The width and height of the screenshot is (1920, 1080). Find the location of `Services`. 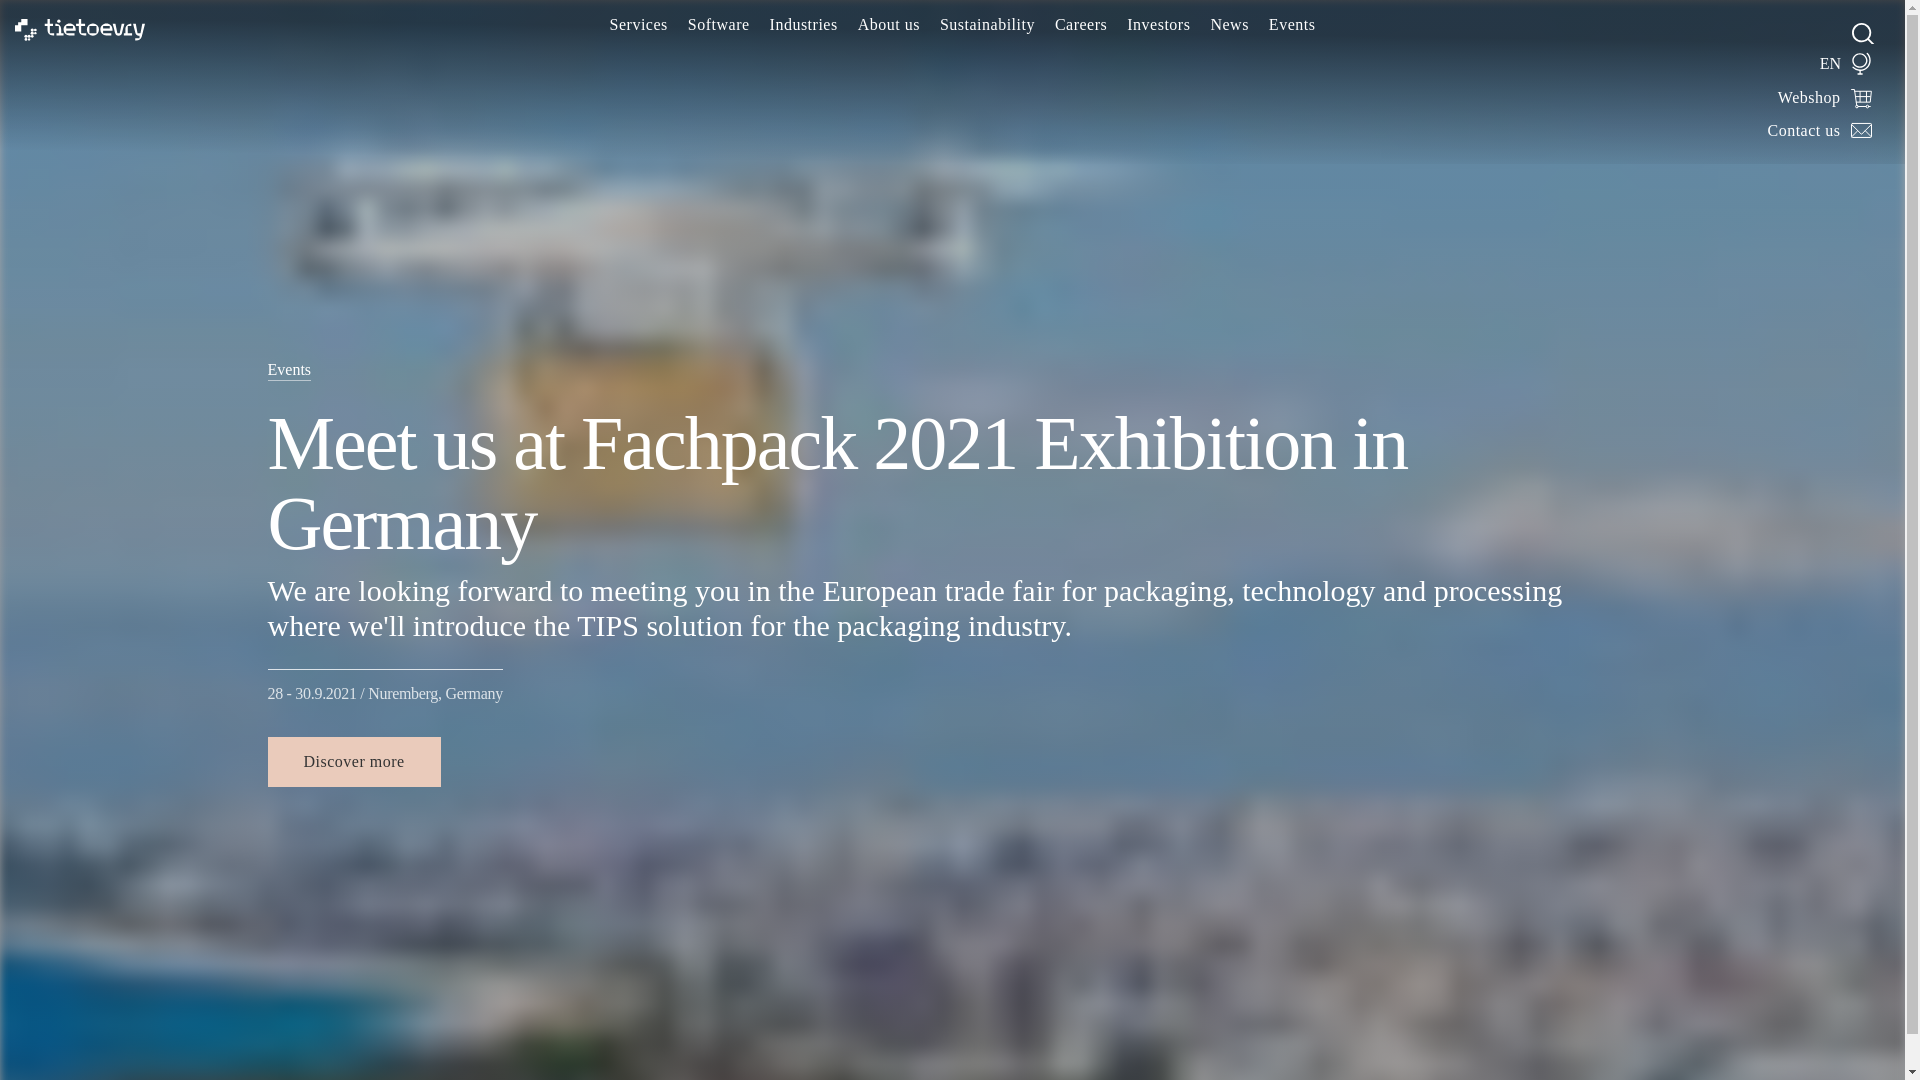

Services is located at coordinates (638, 25).